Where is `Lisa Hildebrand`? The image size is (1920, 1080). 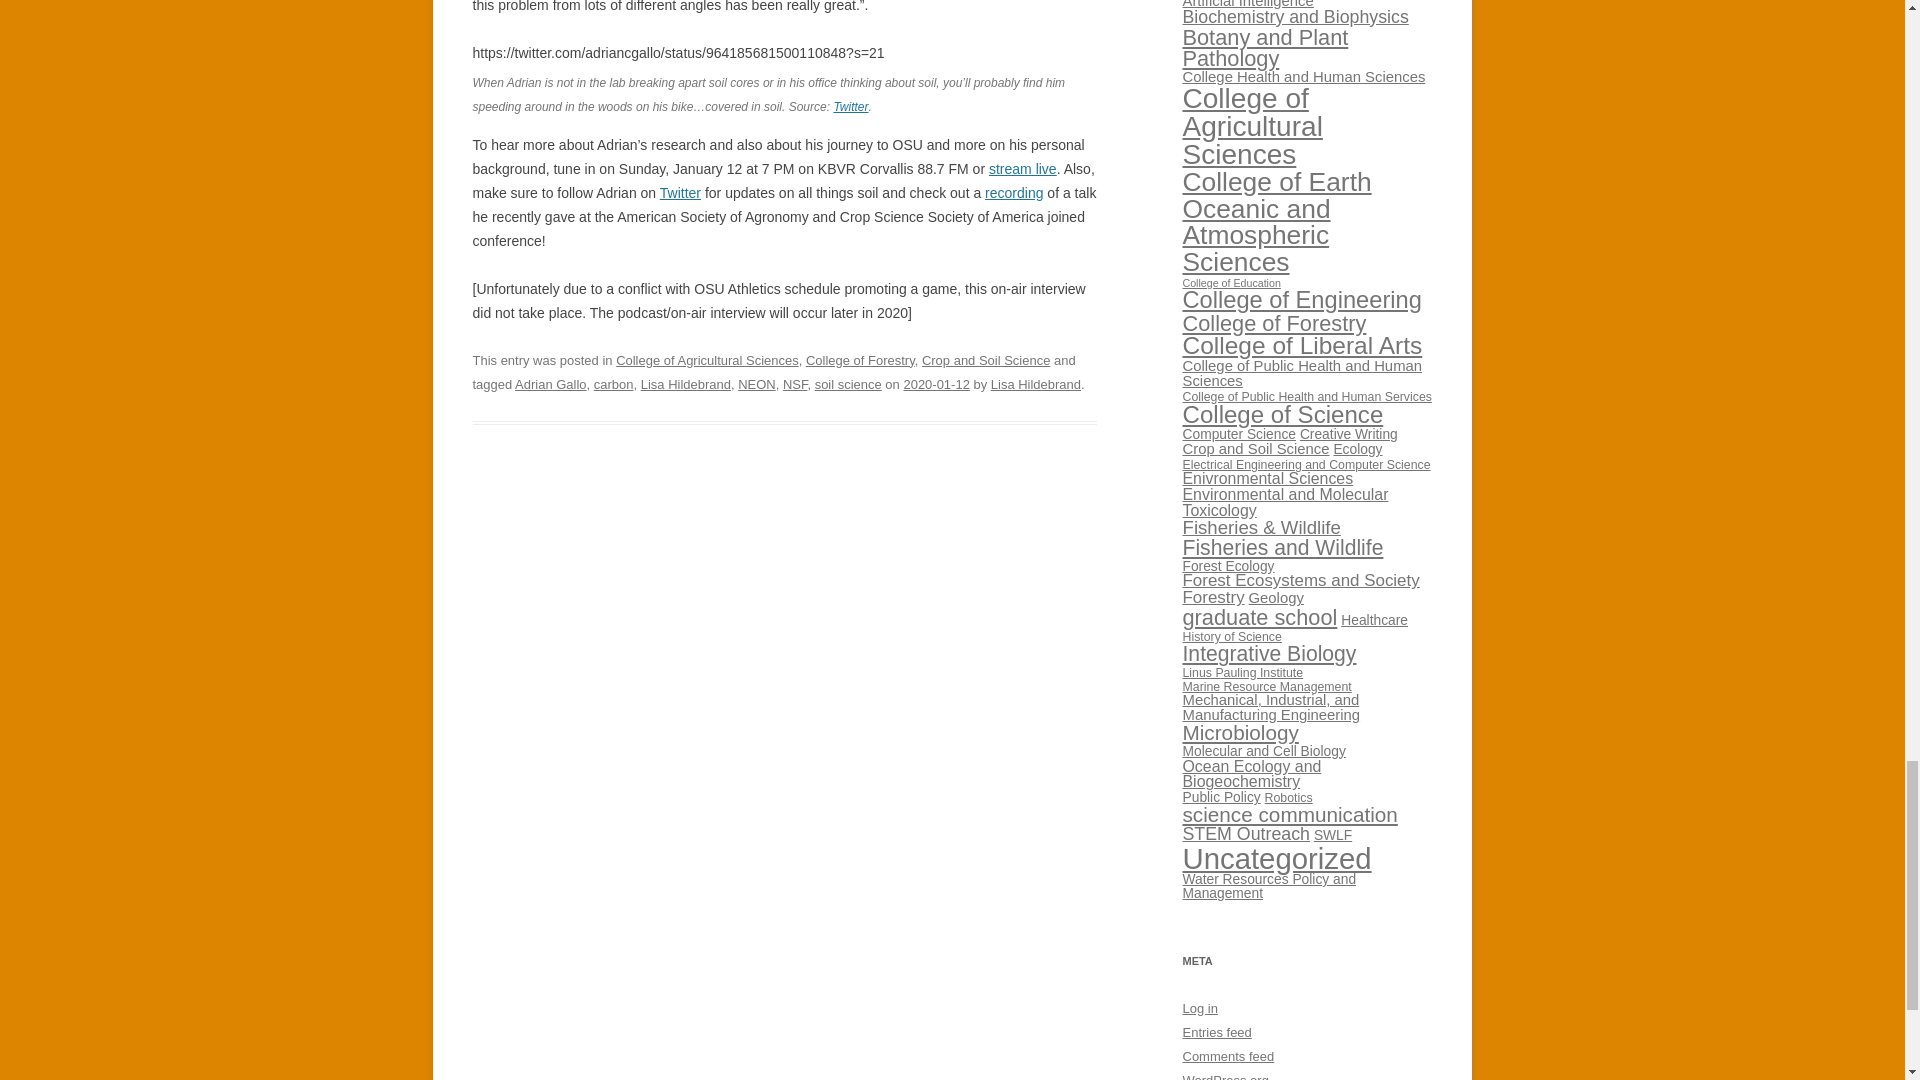
Lisa Hildebrand is located at coordinates (686, 384).